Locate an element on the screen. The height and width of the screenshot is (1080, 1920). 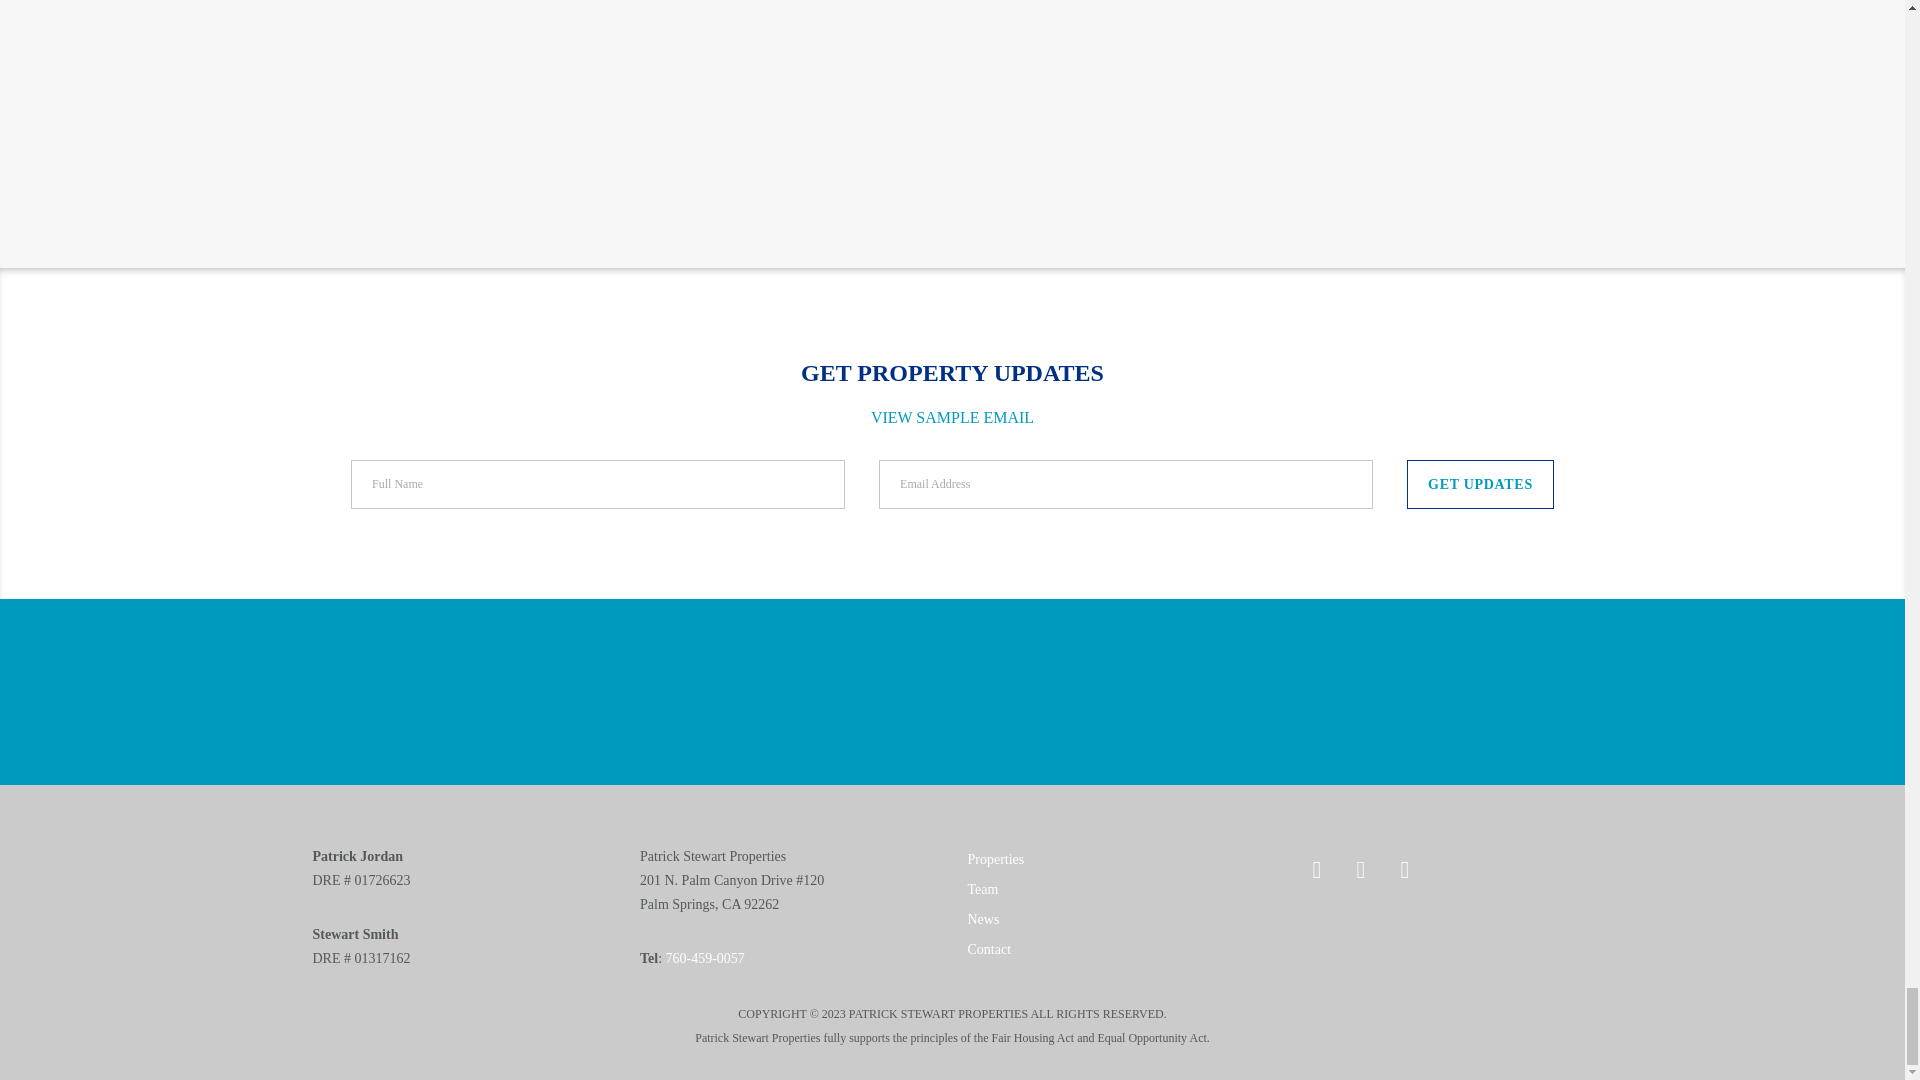
VIEW SAMPLE EMAIL is located at coordinates (952, 417).